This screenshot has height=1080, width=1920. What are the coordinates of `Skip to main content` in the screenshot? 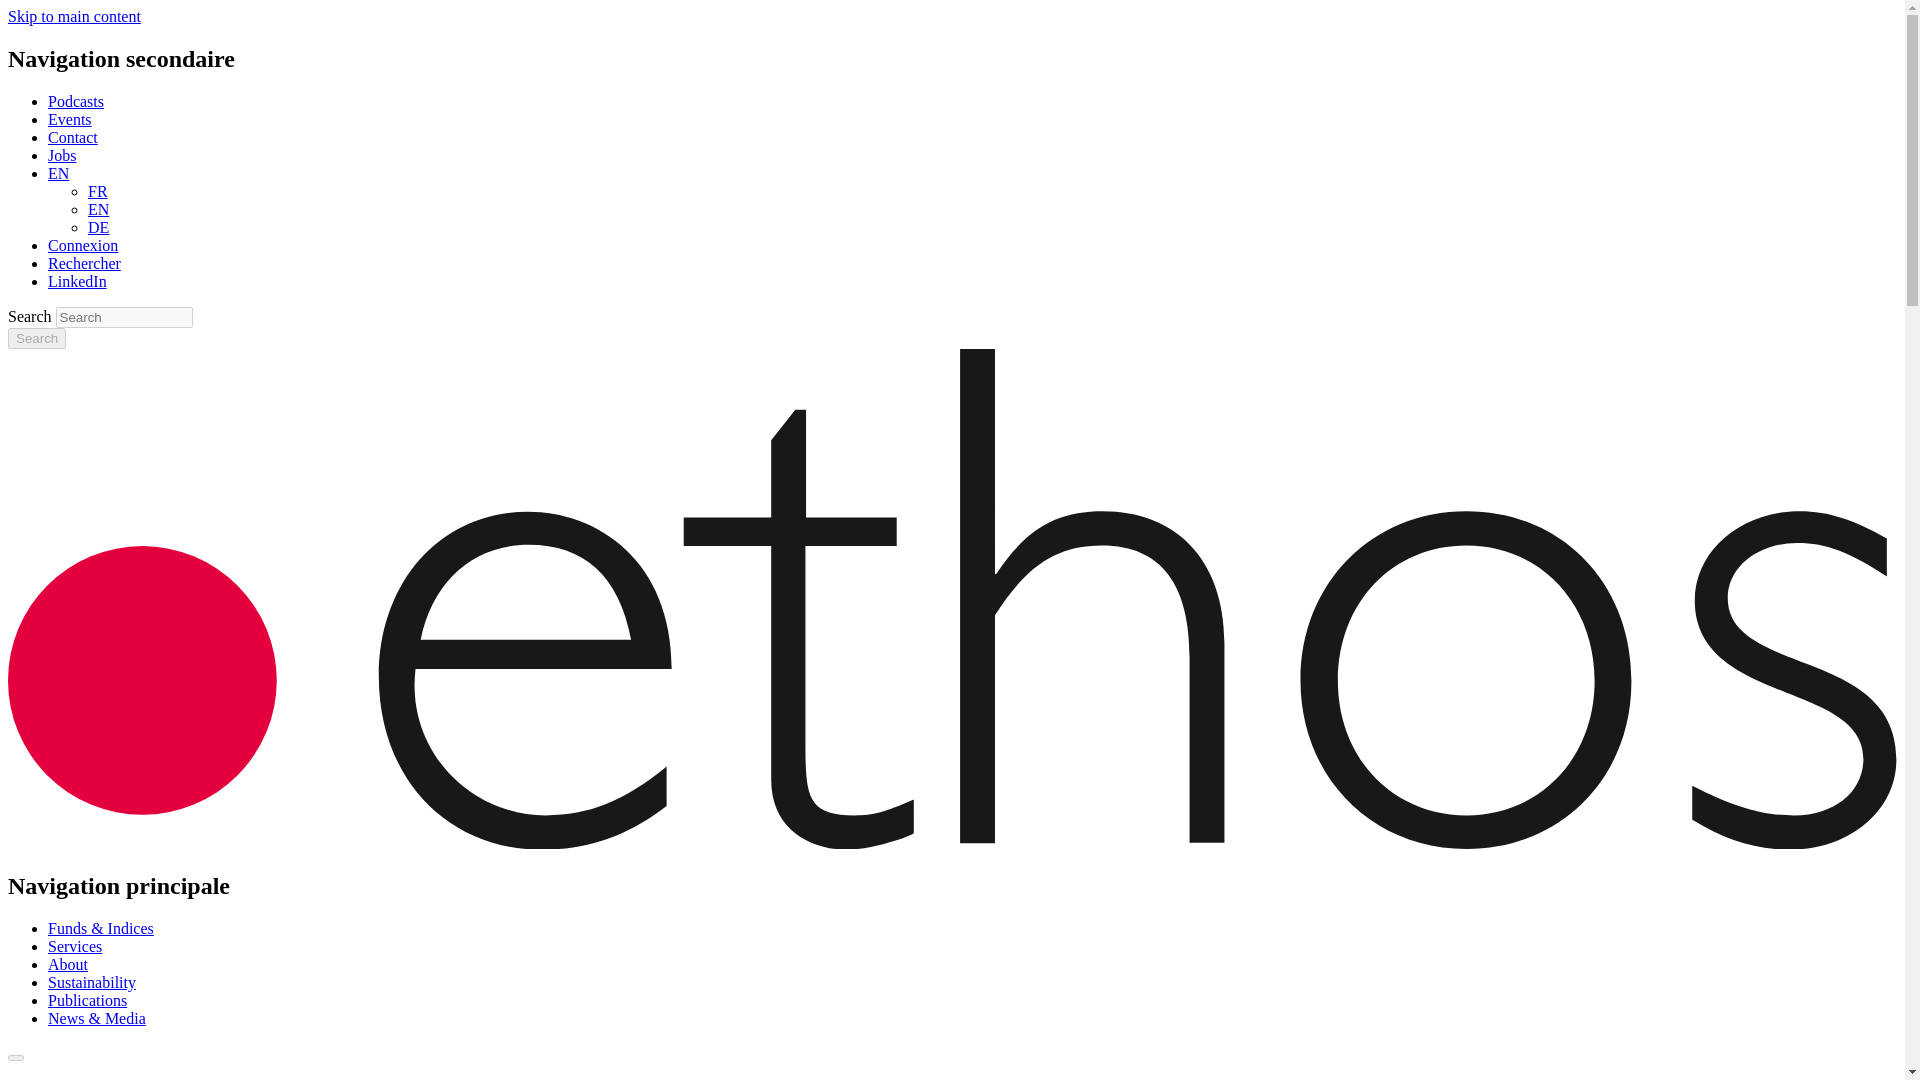 It's located at (74, 16).